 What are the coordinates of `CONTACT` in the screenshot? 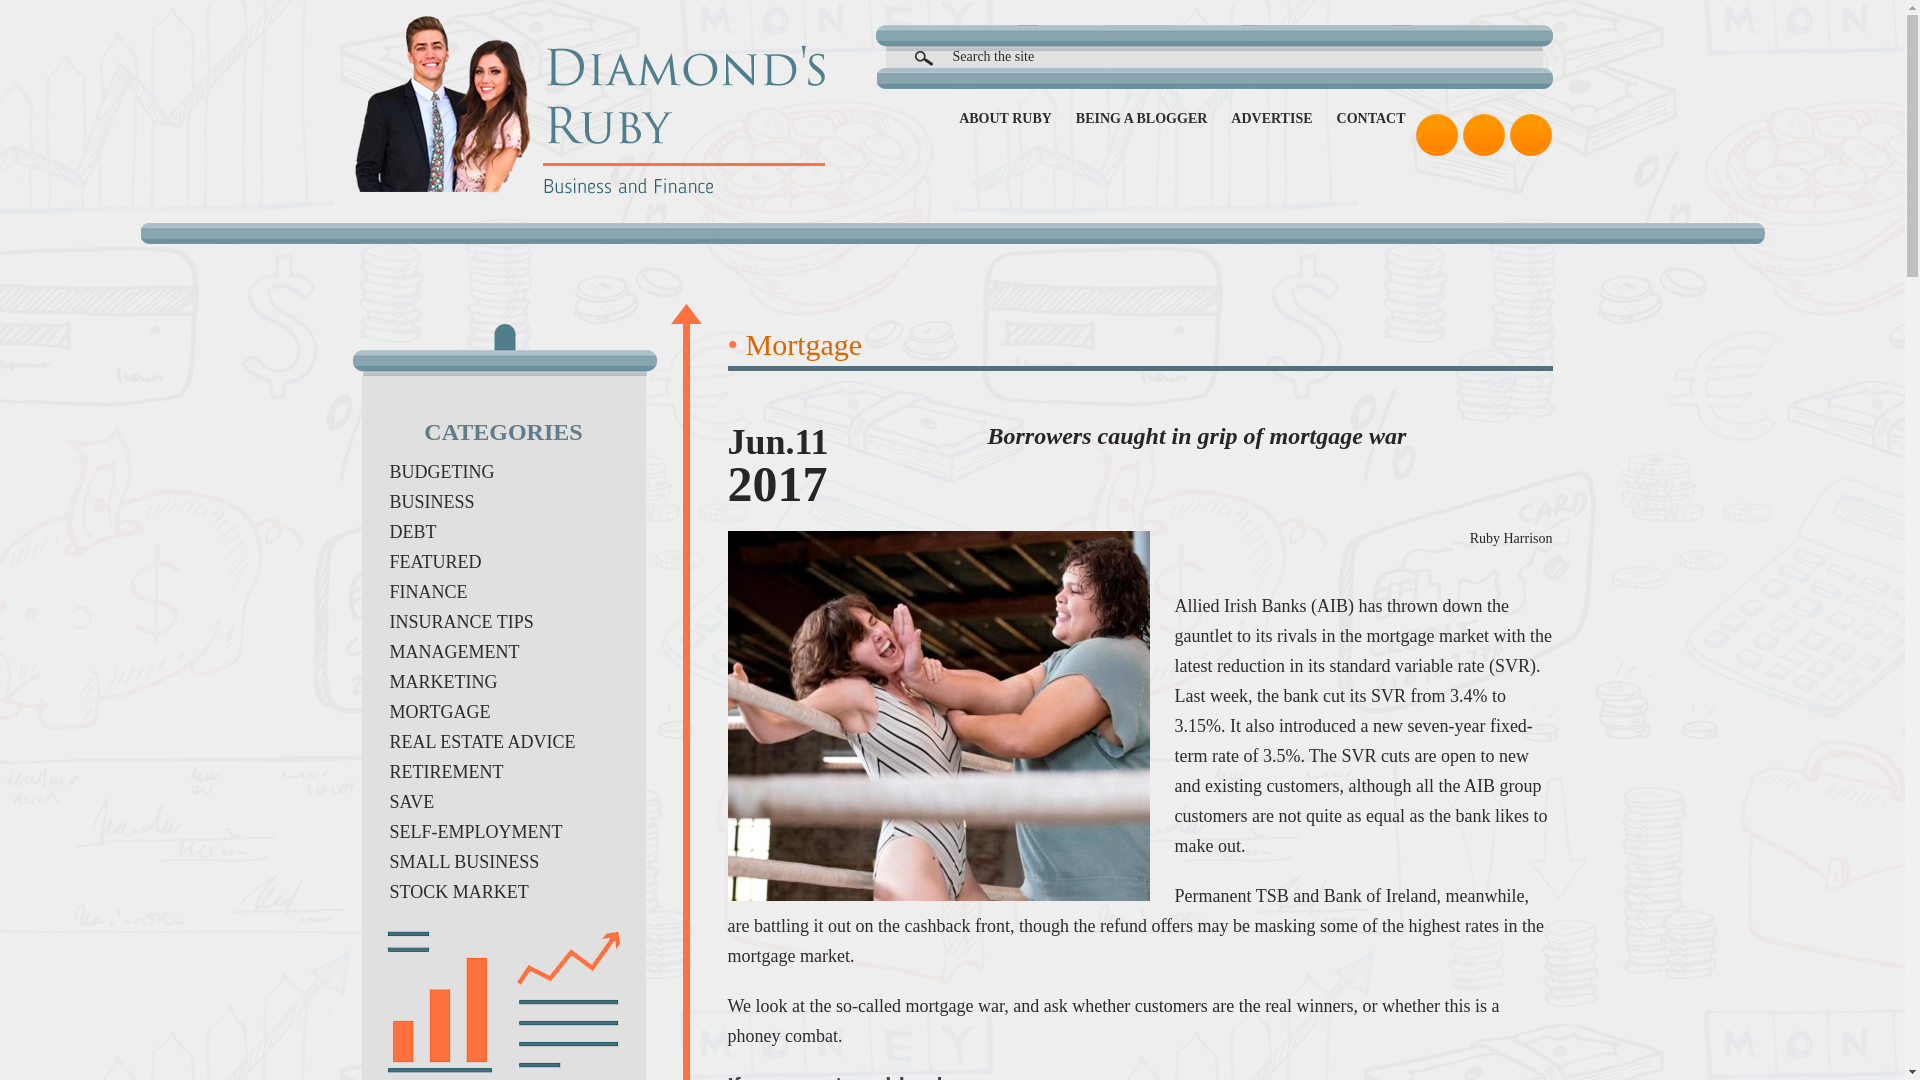 It's located at (1370, 118).